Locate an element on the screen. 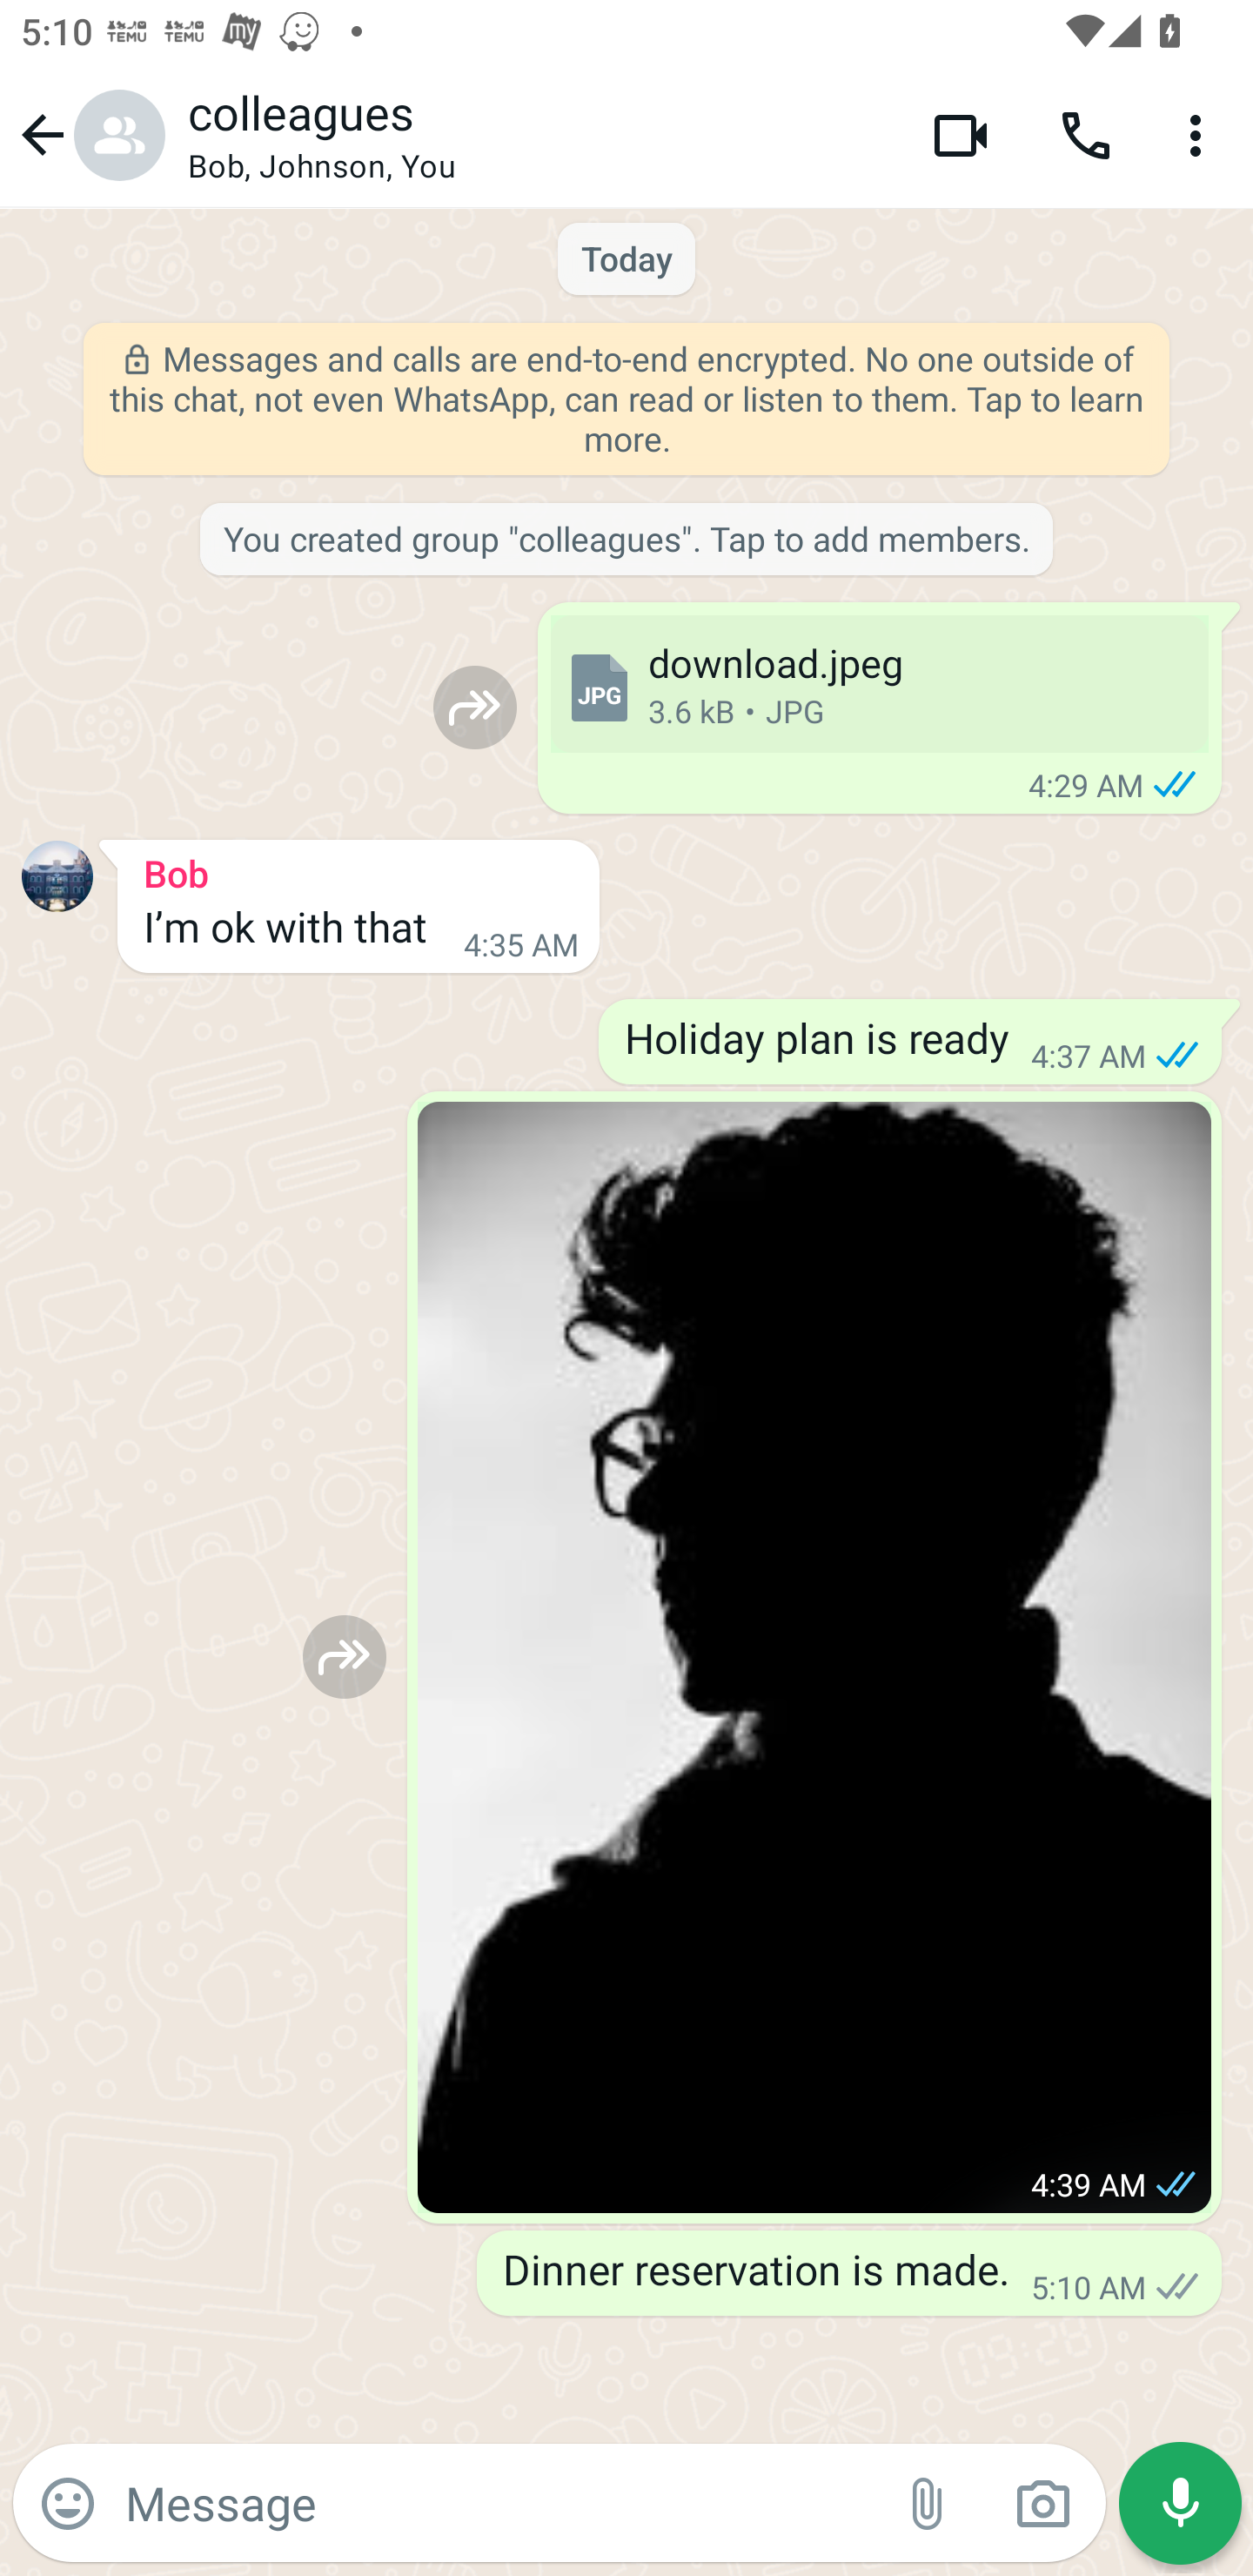  Navigate up is located at coordinates (89, 134).